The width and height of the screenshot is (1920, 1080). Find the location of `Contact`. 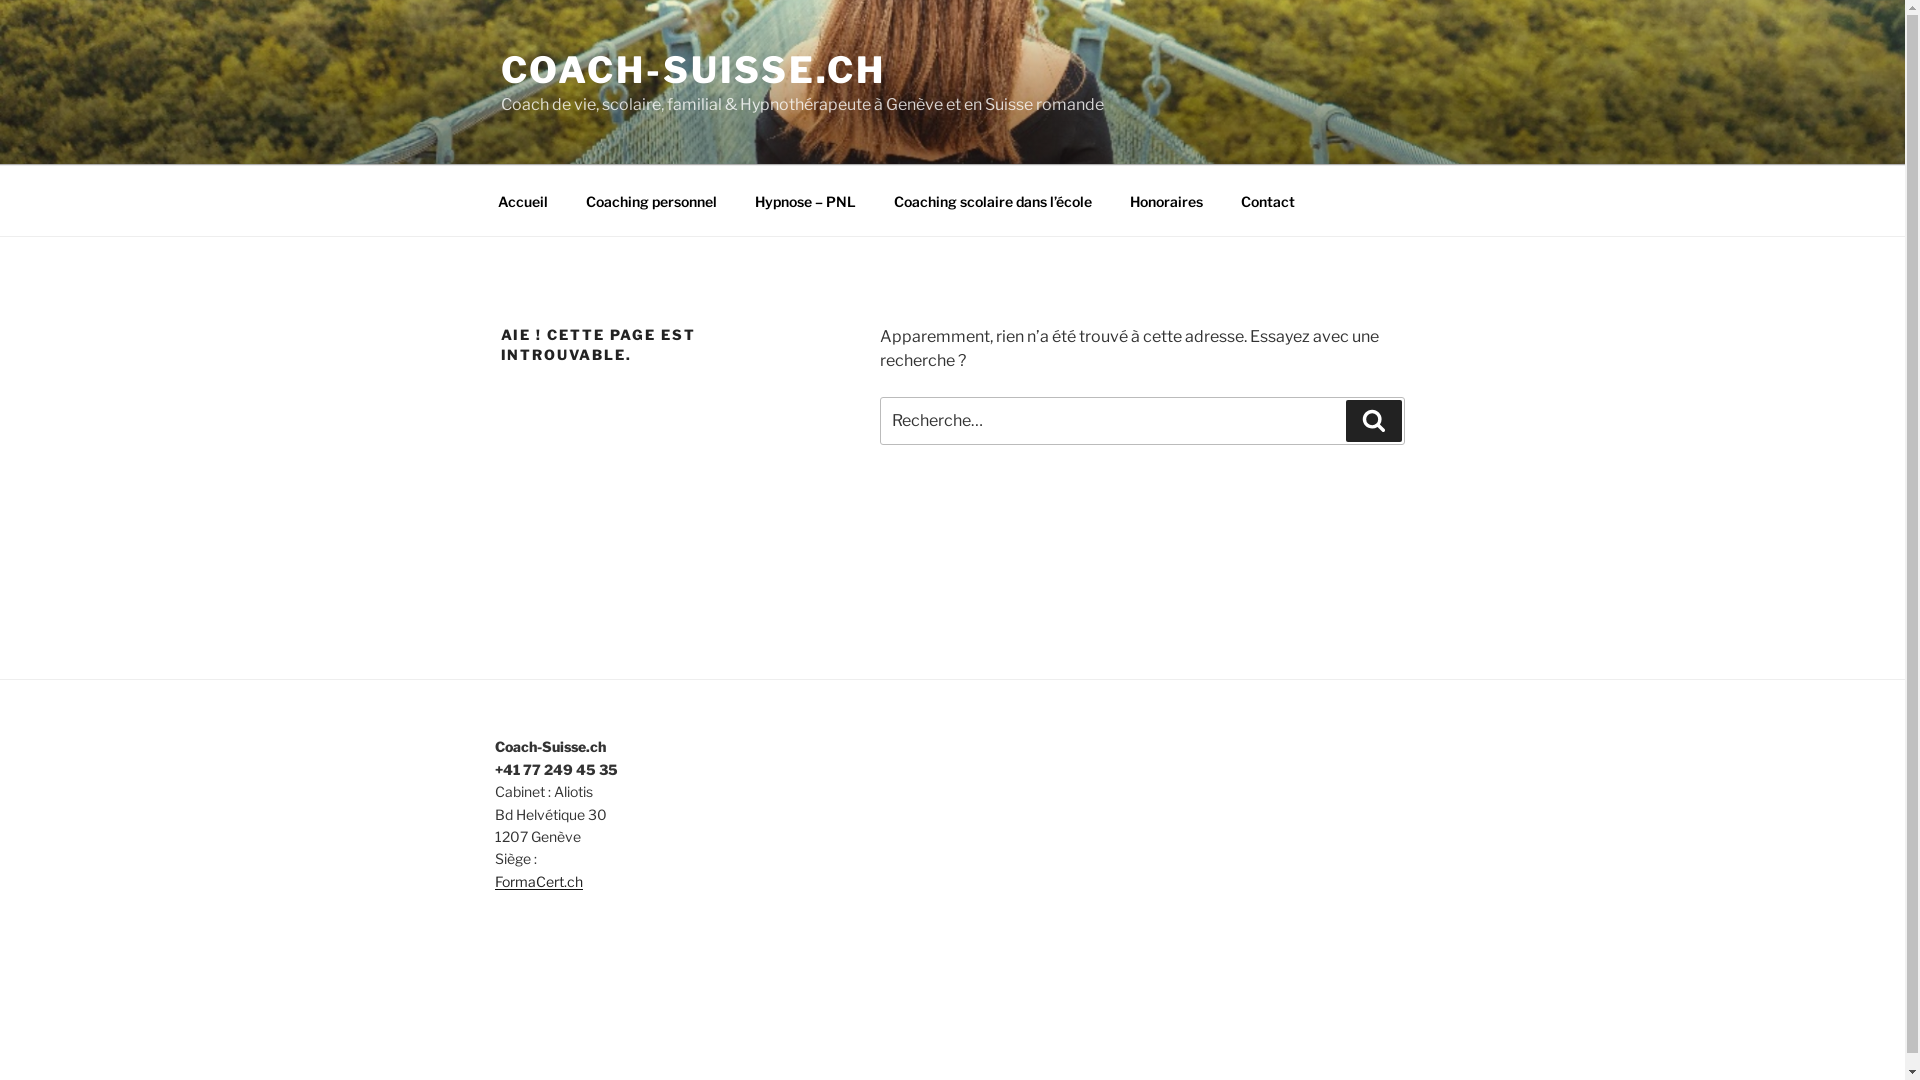

Contact is located at coordinates (1268, 200).